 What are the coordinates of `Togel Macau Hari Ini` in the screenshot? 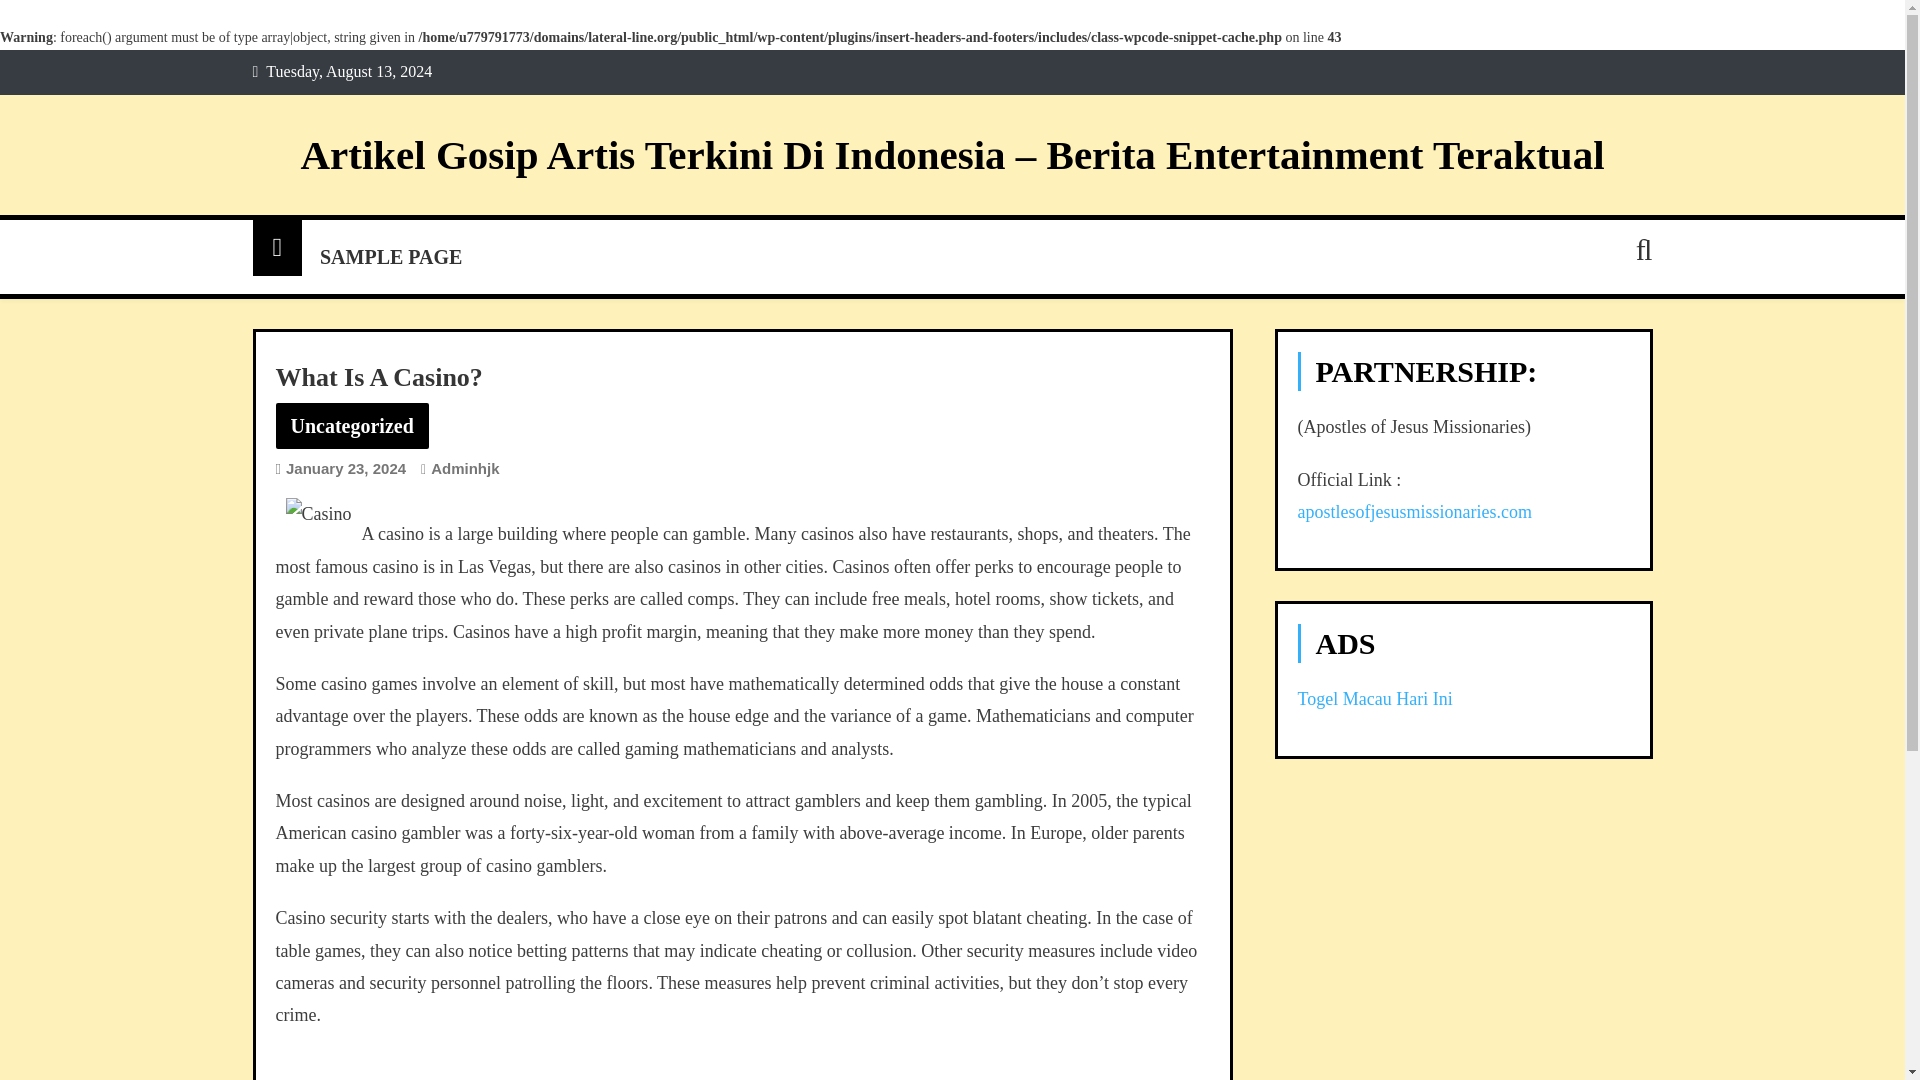 It's located at (1375, 698).